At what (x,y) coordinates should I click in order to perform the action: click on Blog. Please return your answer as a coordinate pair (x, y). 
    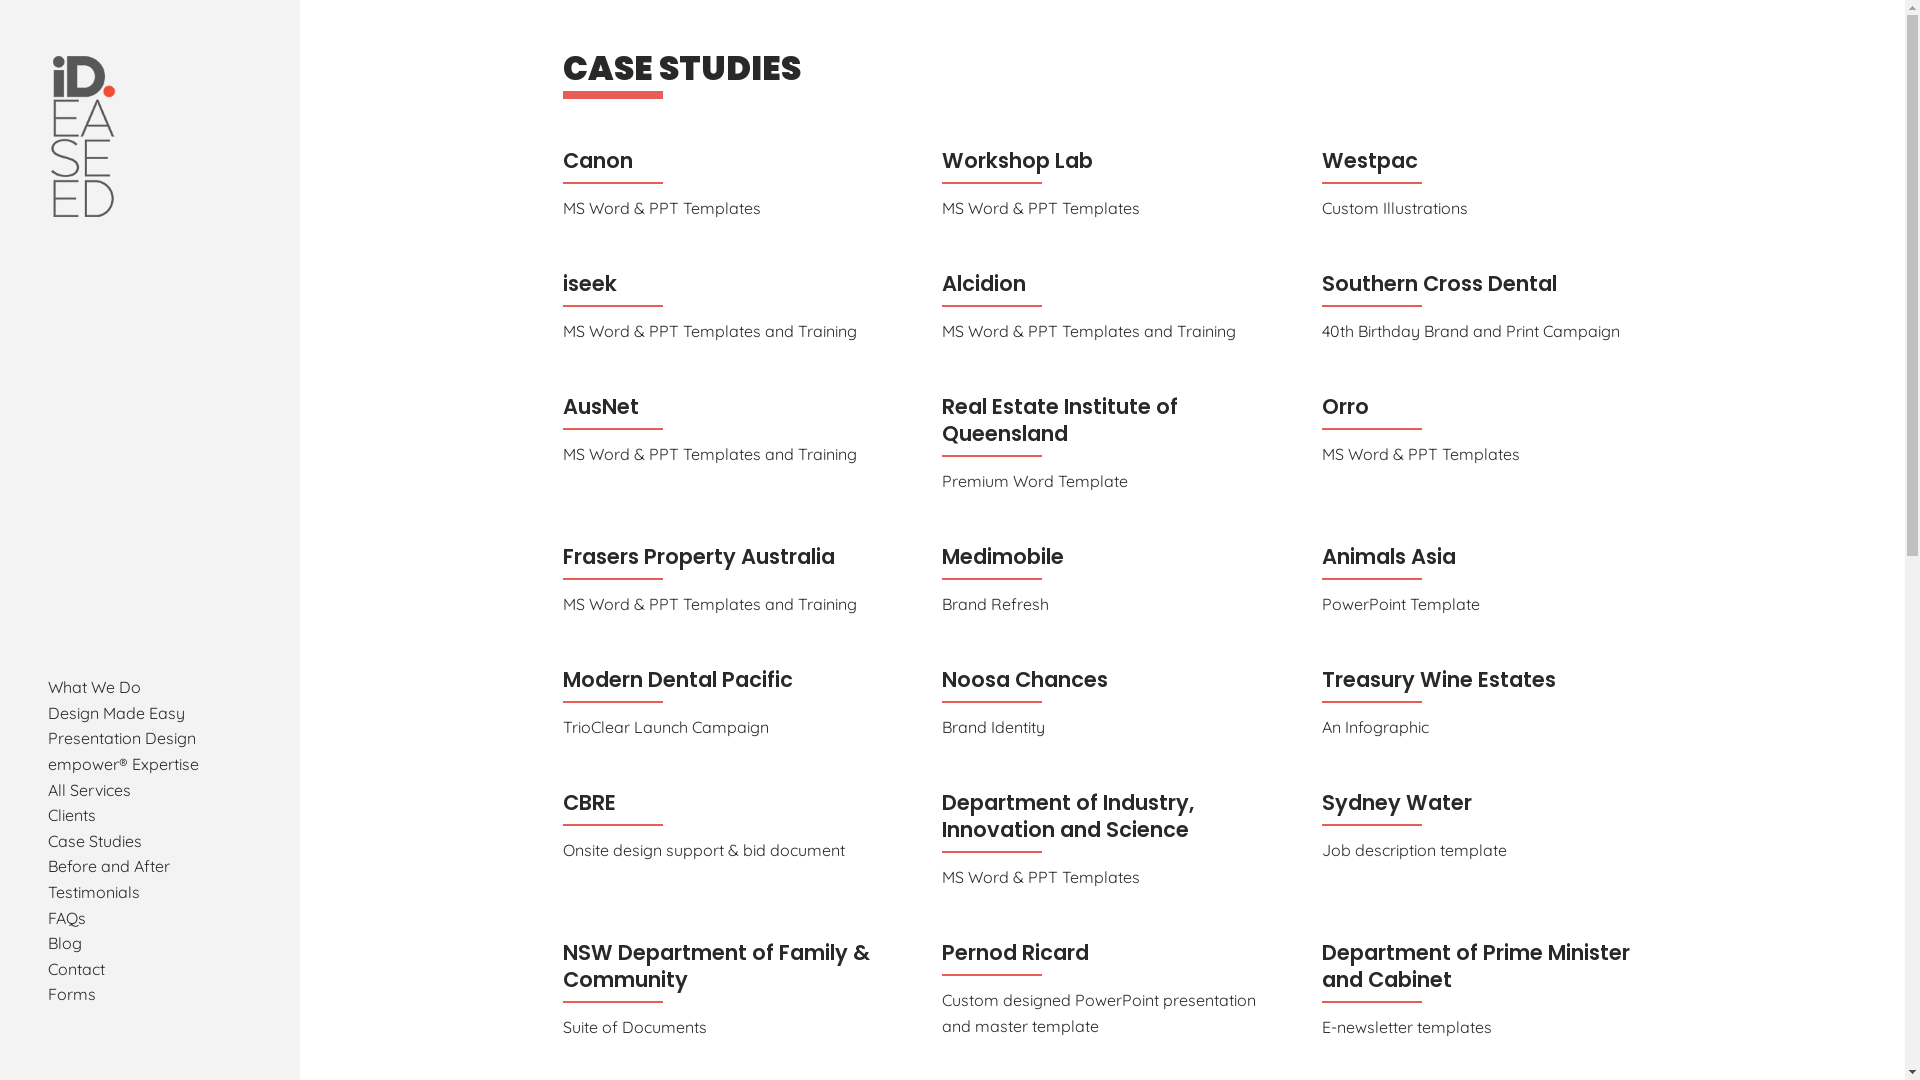
    Looking at the image, I should click on (65, 943).